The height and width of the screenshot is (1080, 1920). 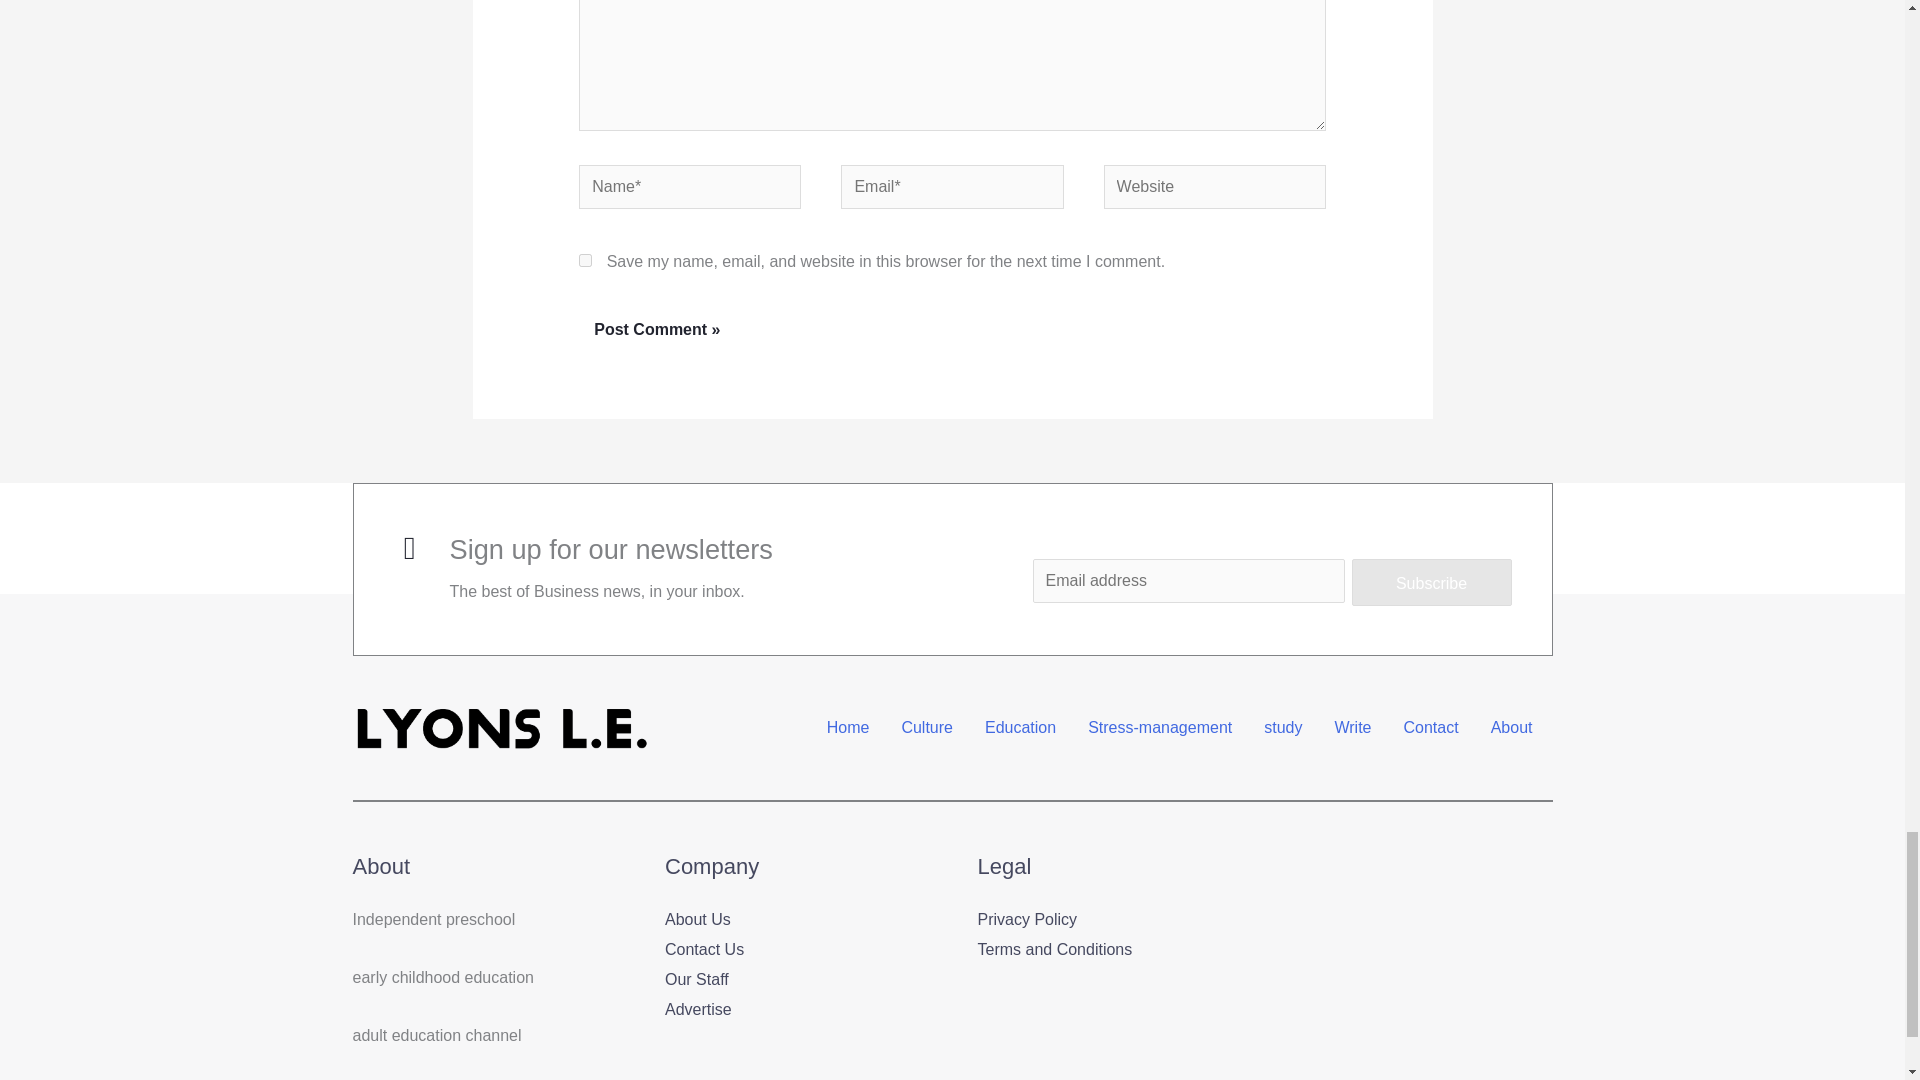 What do you see at coordinates (1432, 582) in the screenshot?
I see `Subscribe` at bounding box center [1432, 582].